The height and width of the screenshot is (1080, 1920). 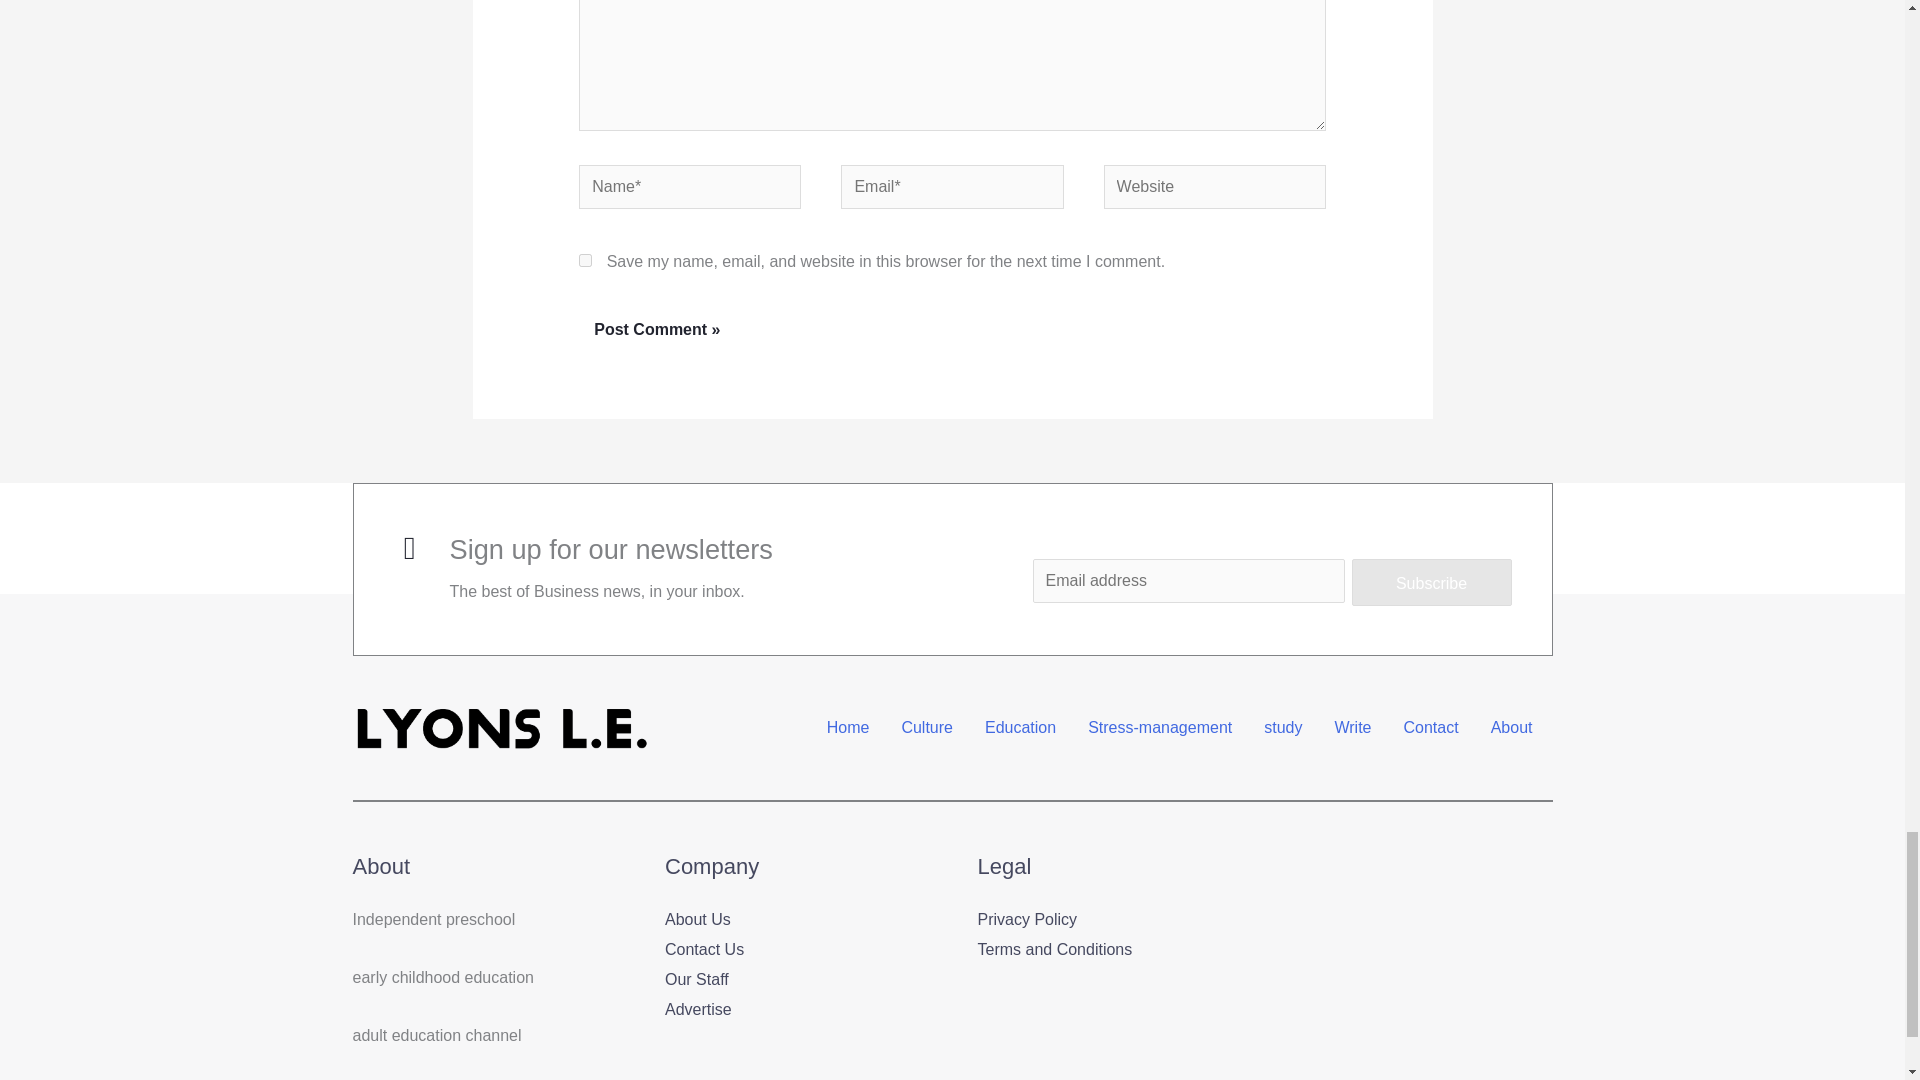 What do you see at coordinates (1432, 582) in the screenshot?
I see `Subscribe` at bounding box center [1432, 582].